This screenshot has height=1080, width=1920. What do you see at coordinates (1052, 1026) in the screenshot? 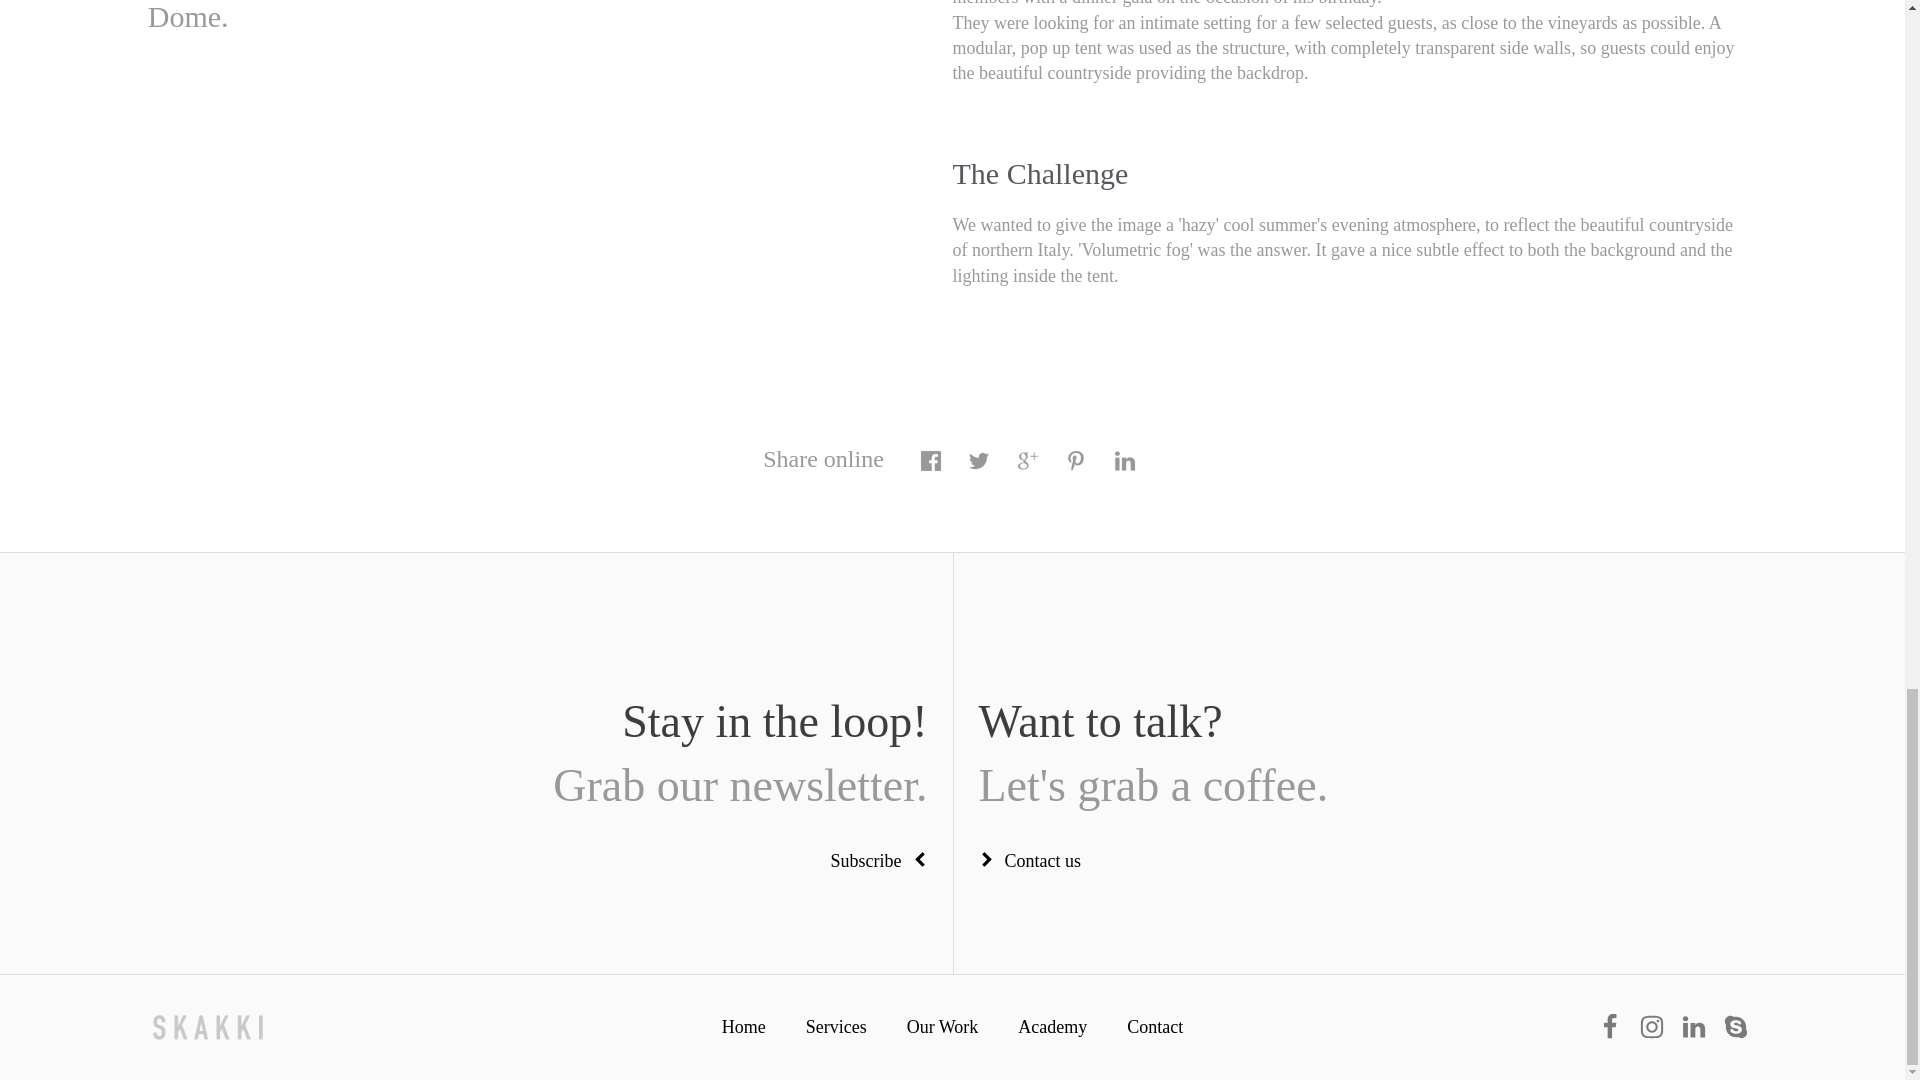
I see `Academy` at bounding box center [1052, 1026].